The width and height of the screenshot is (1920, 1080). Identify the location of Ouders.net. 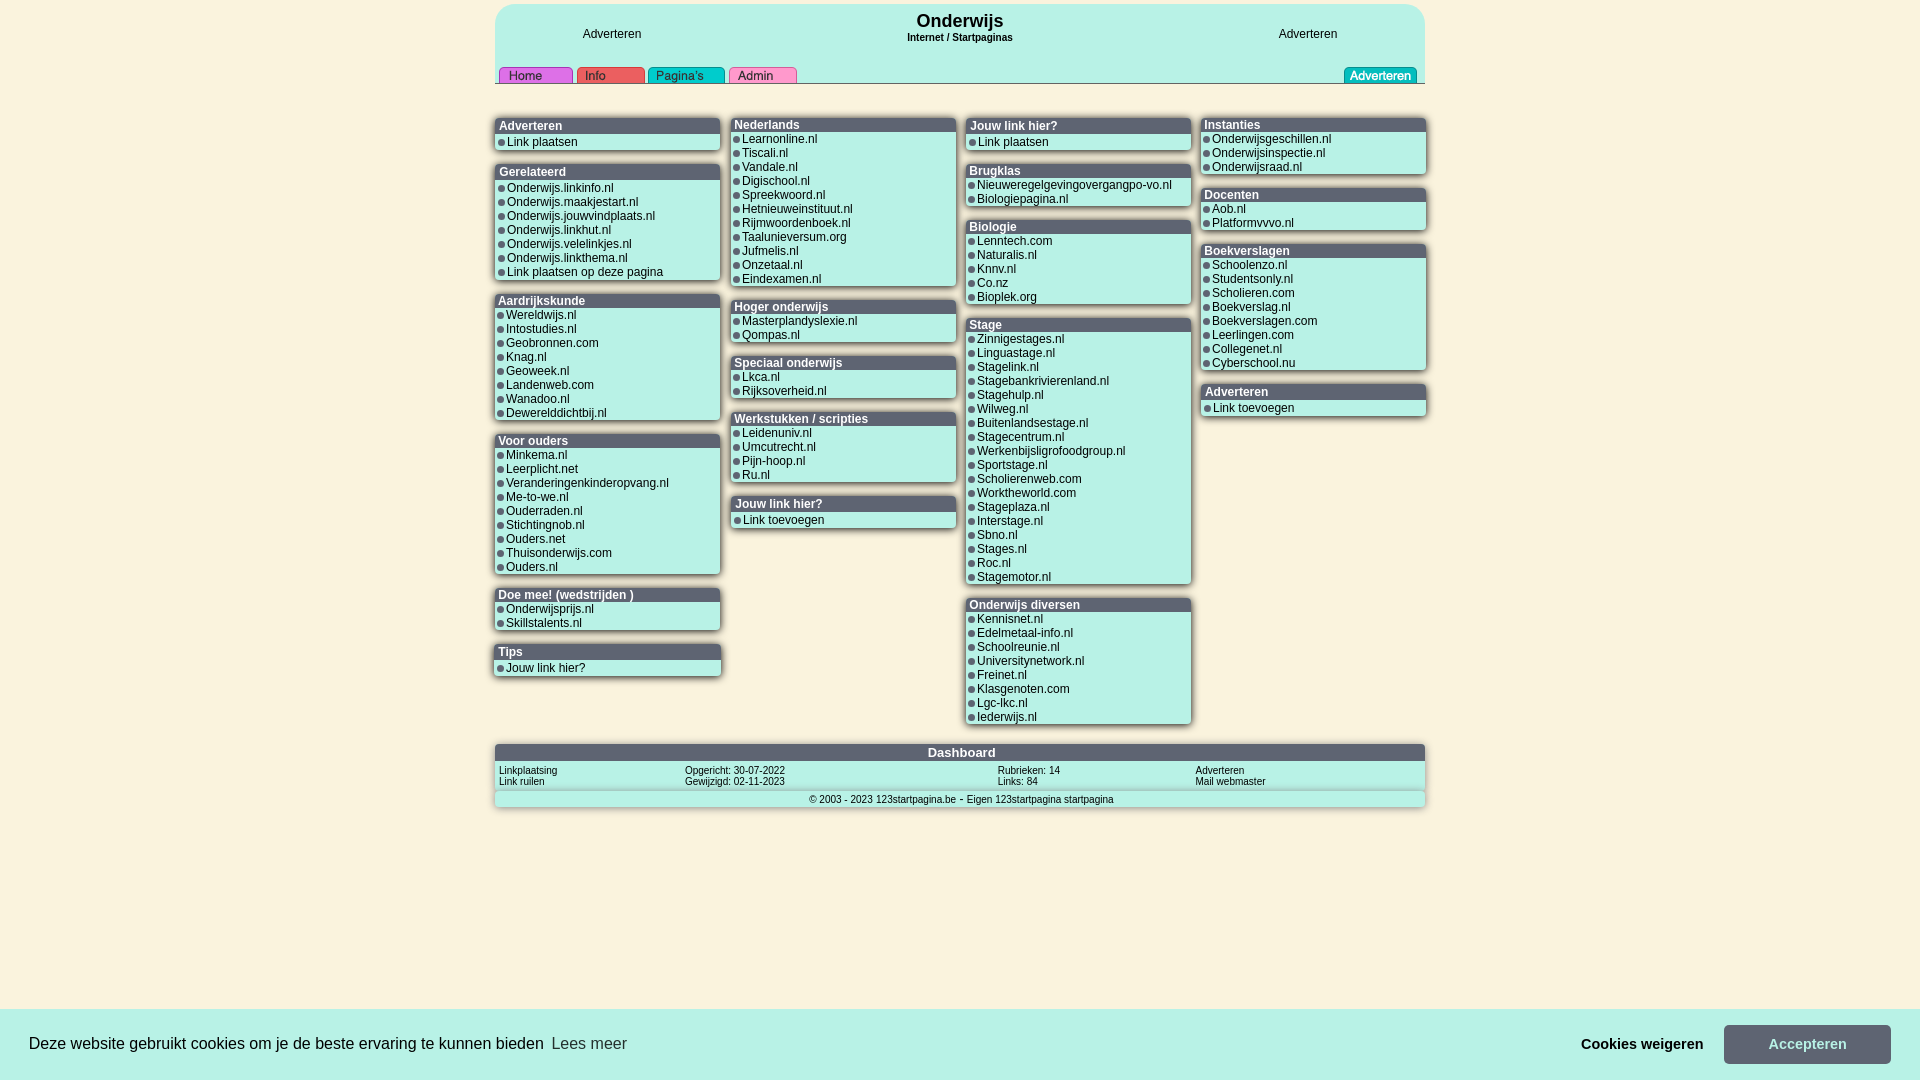
(536, 539).